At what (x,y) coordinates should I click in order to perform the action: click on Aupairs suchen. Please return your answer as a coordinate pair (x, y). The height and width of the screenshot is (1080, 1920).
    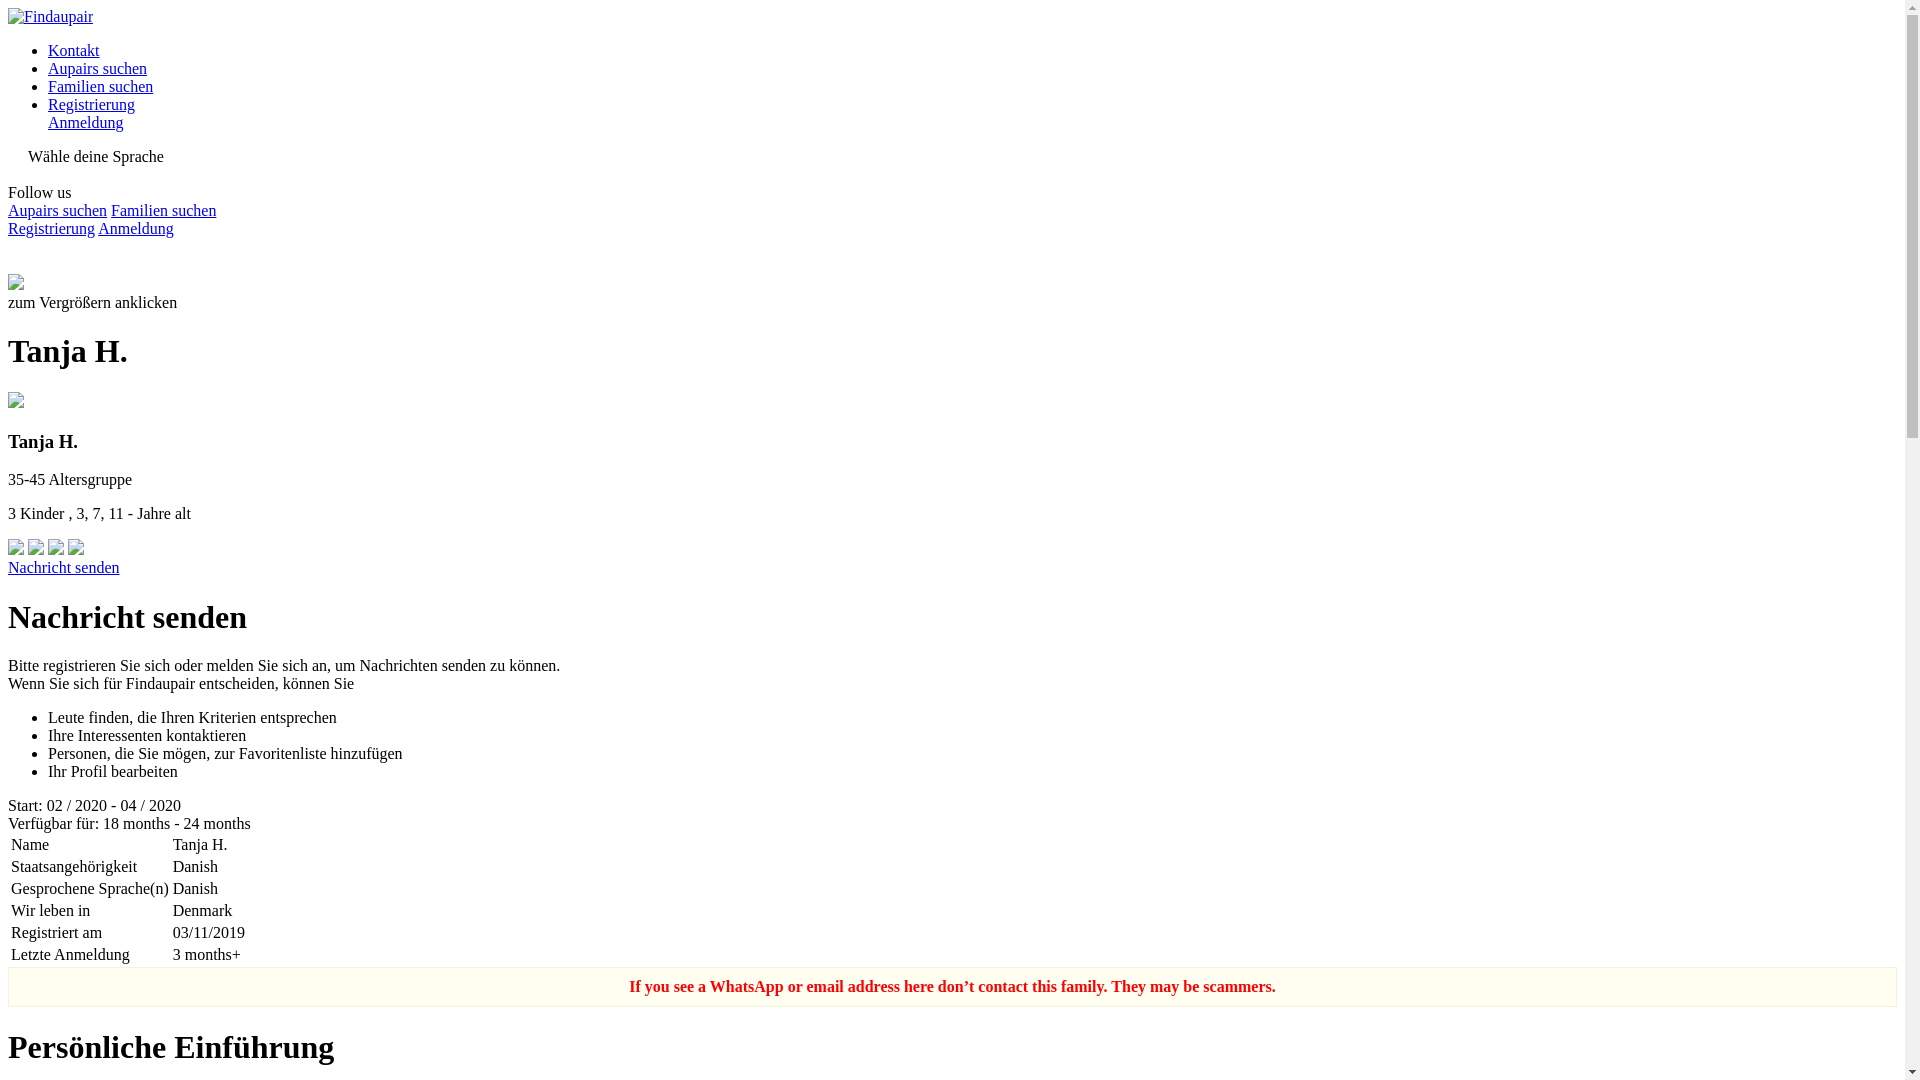
    Looking at the image, I should click on (57, 210).